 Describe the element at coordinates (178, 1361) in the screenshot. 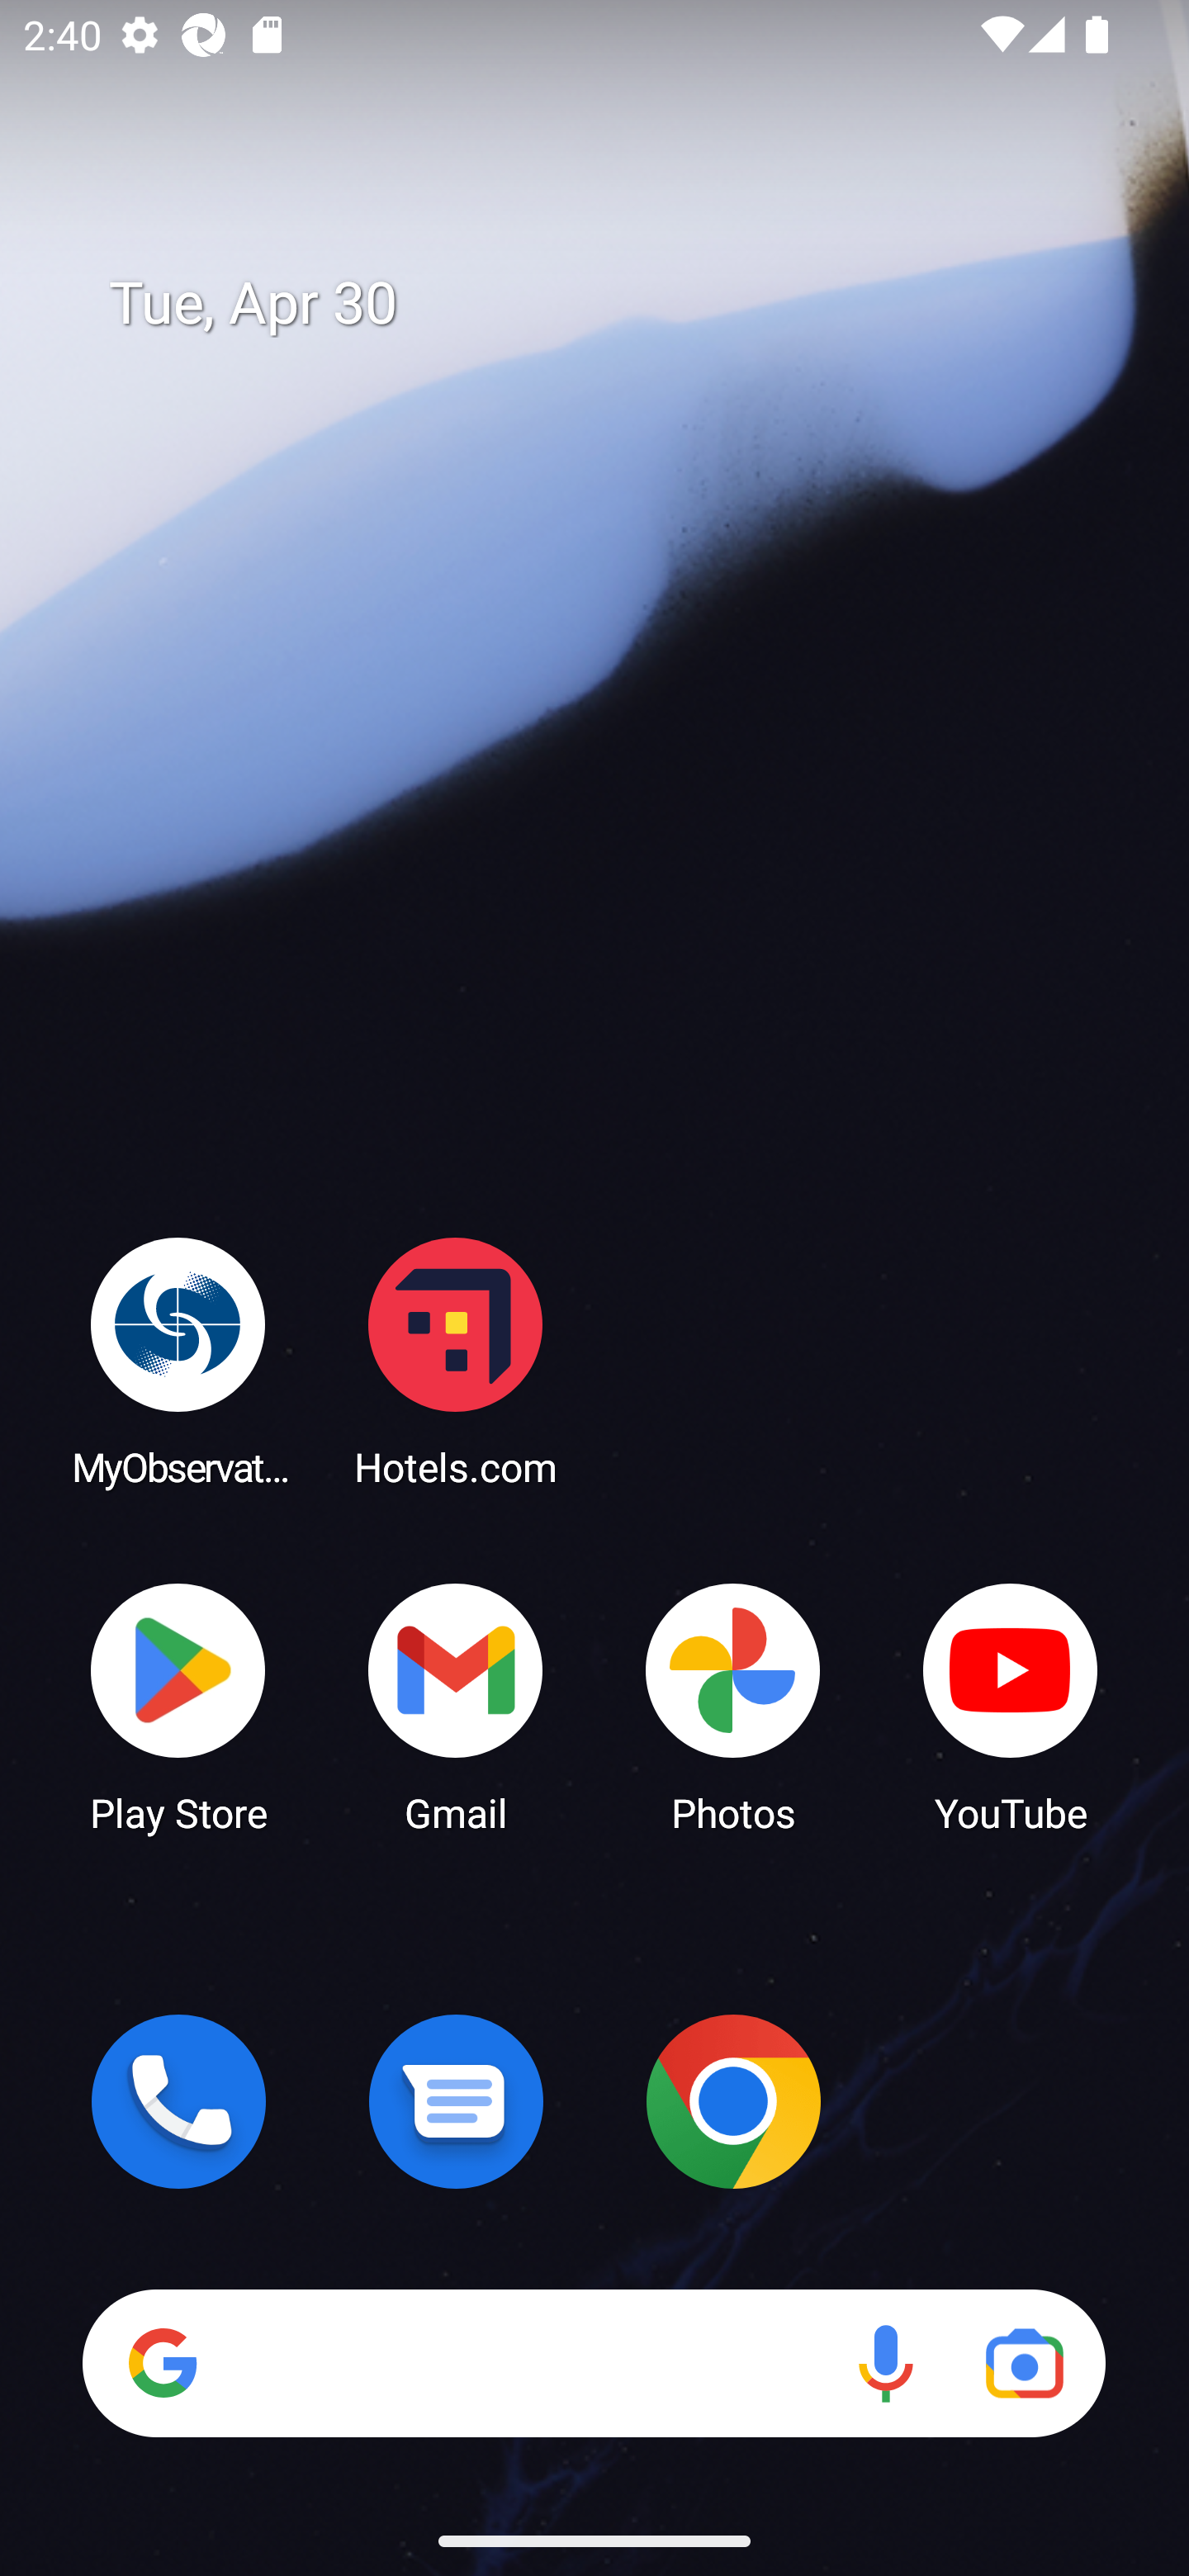

I see `MyObservatory` at that location.